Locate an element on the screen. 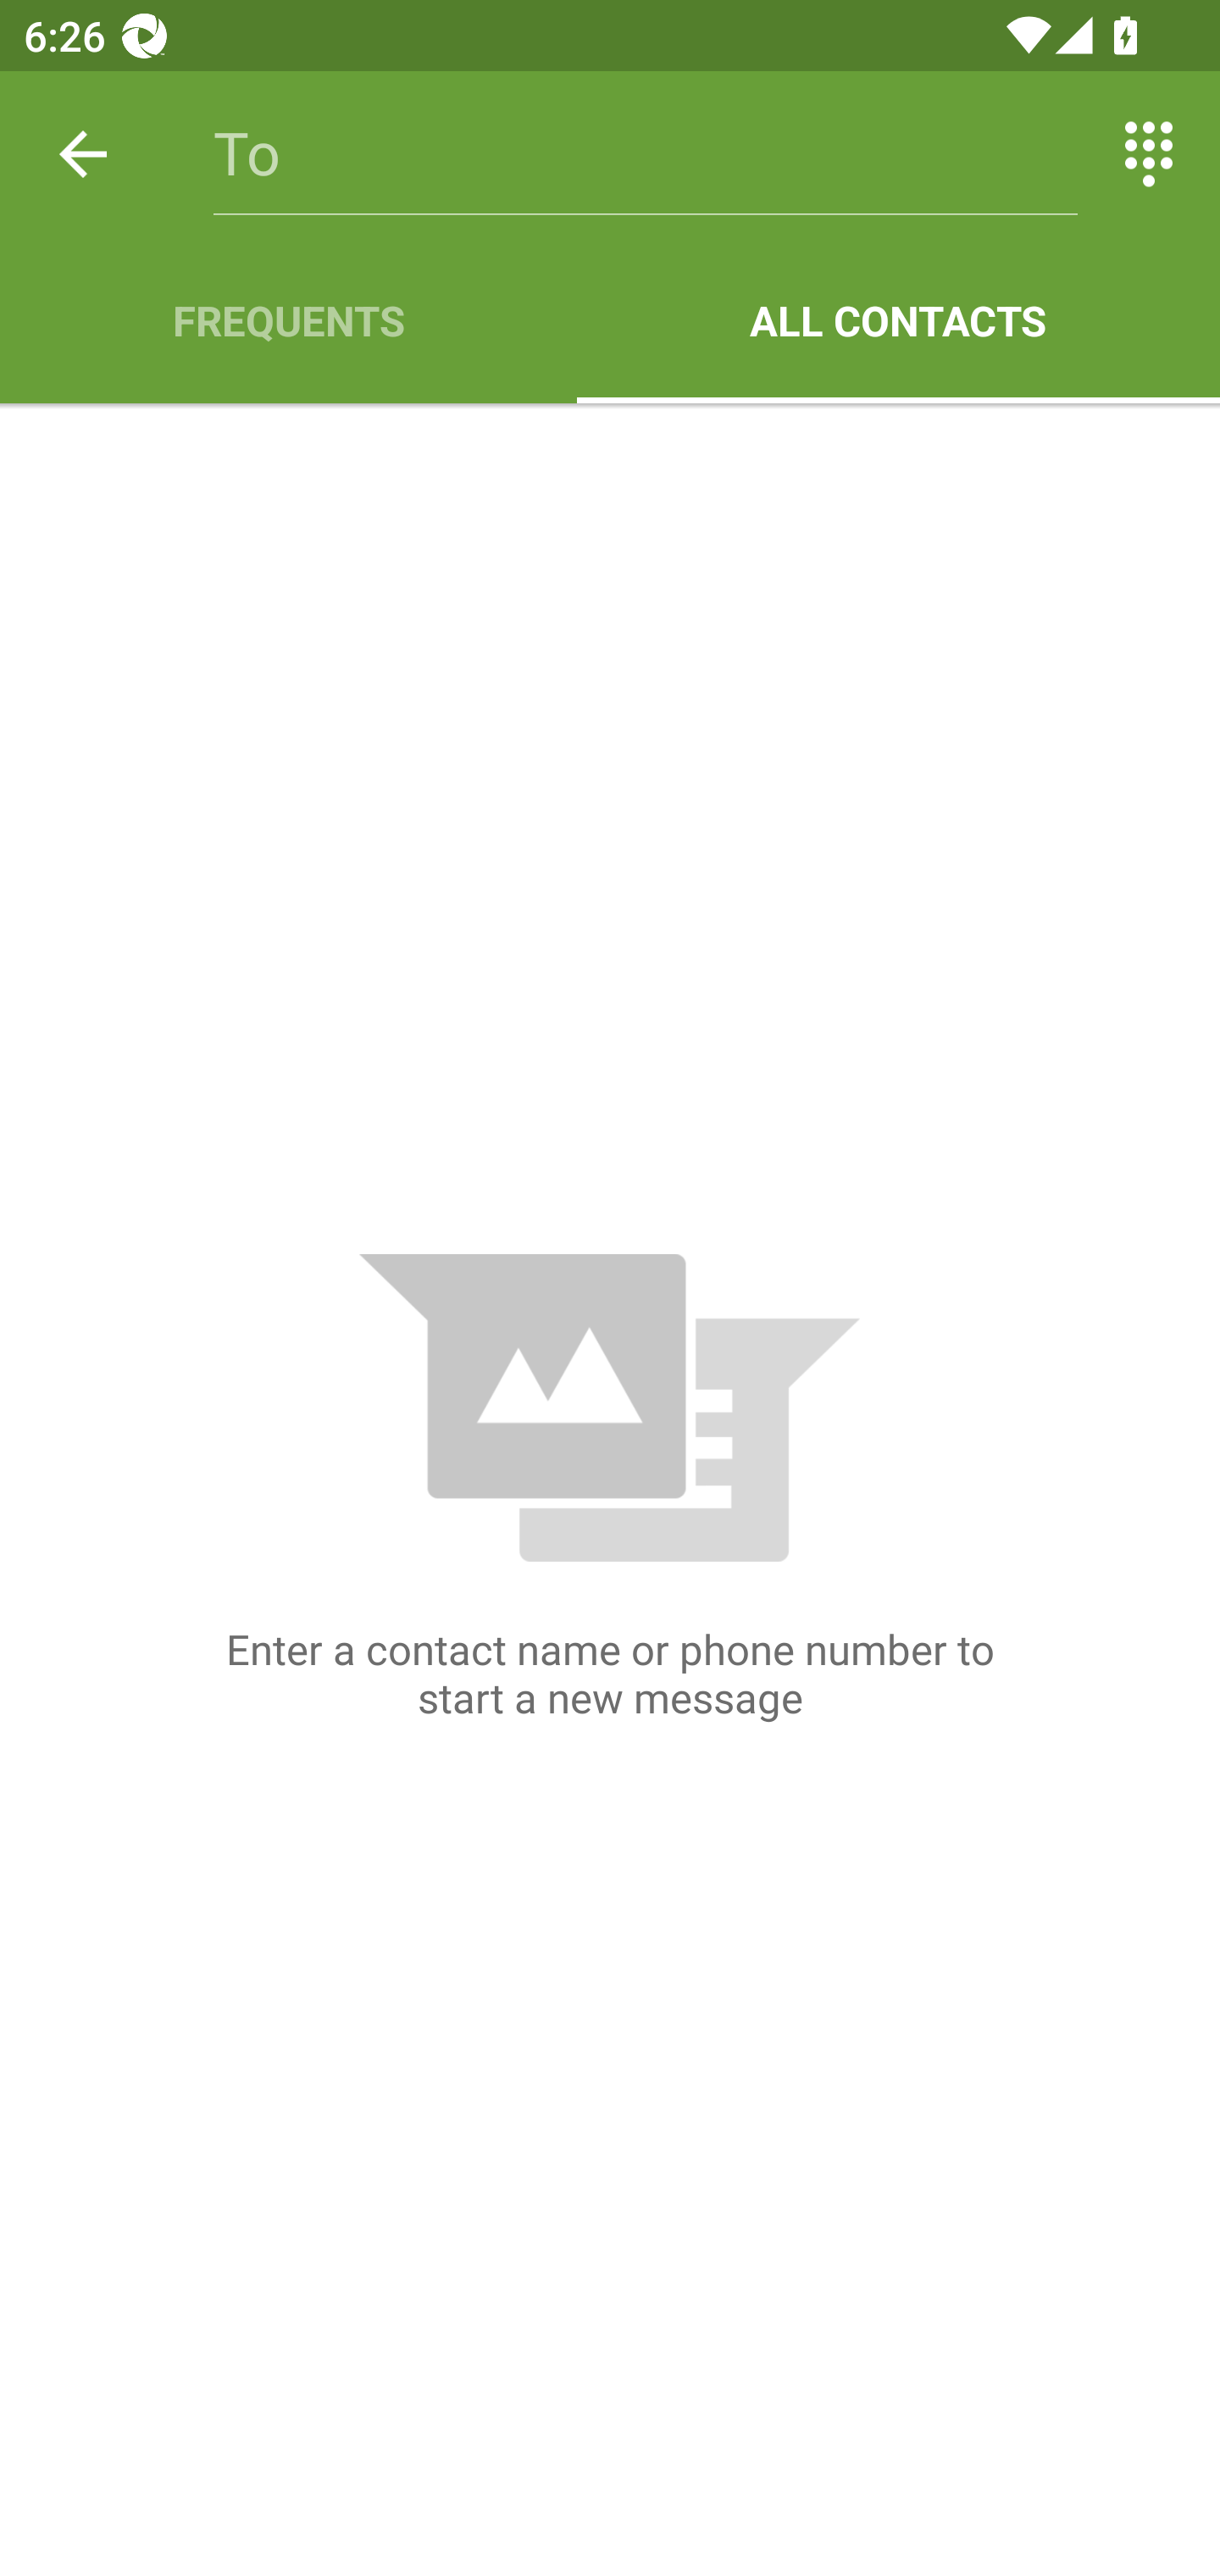 This screenshot has height=2576, width=1220. Back is located at coordinates (83, 154).